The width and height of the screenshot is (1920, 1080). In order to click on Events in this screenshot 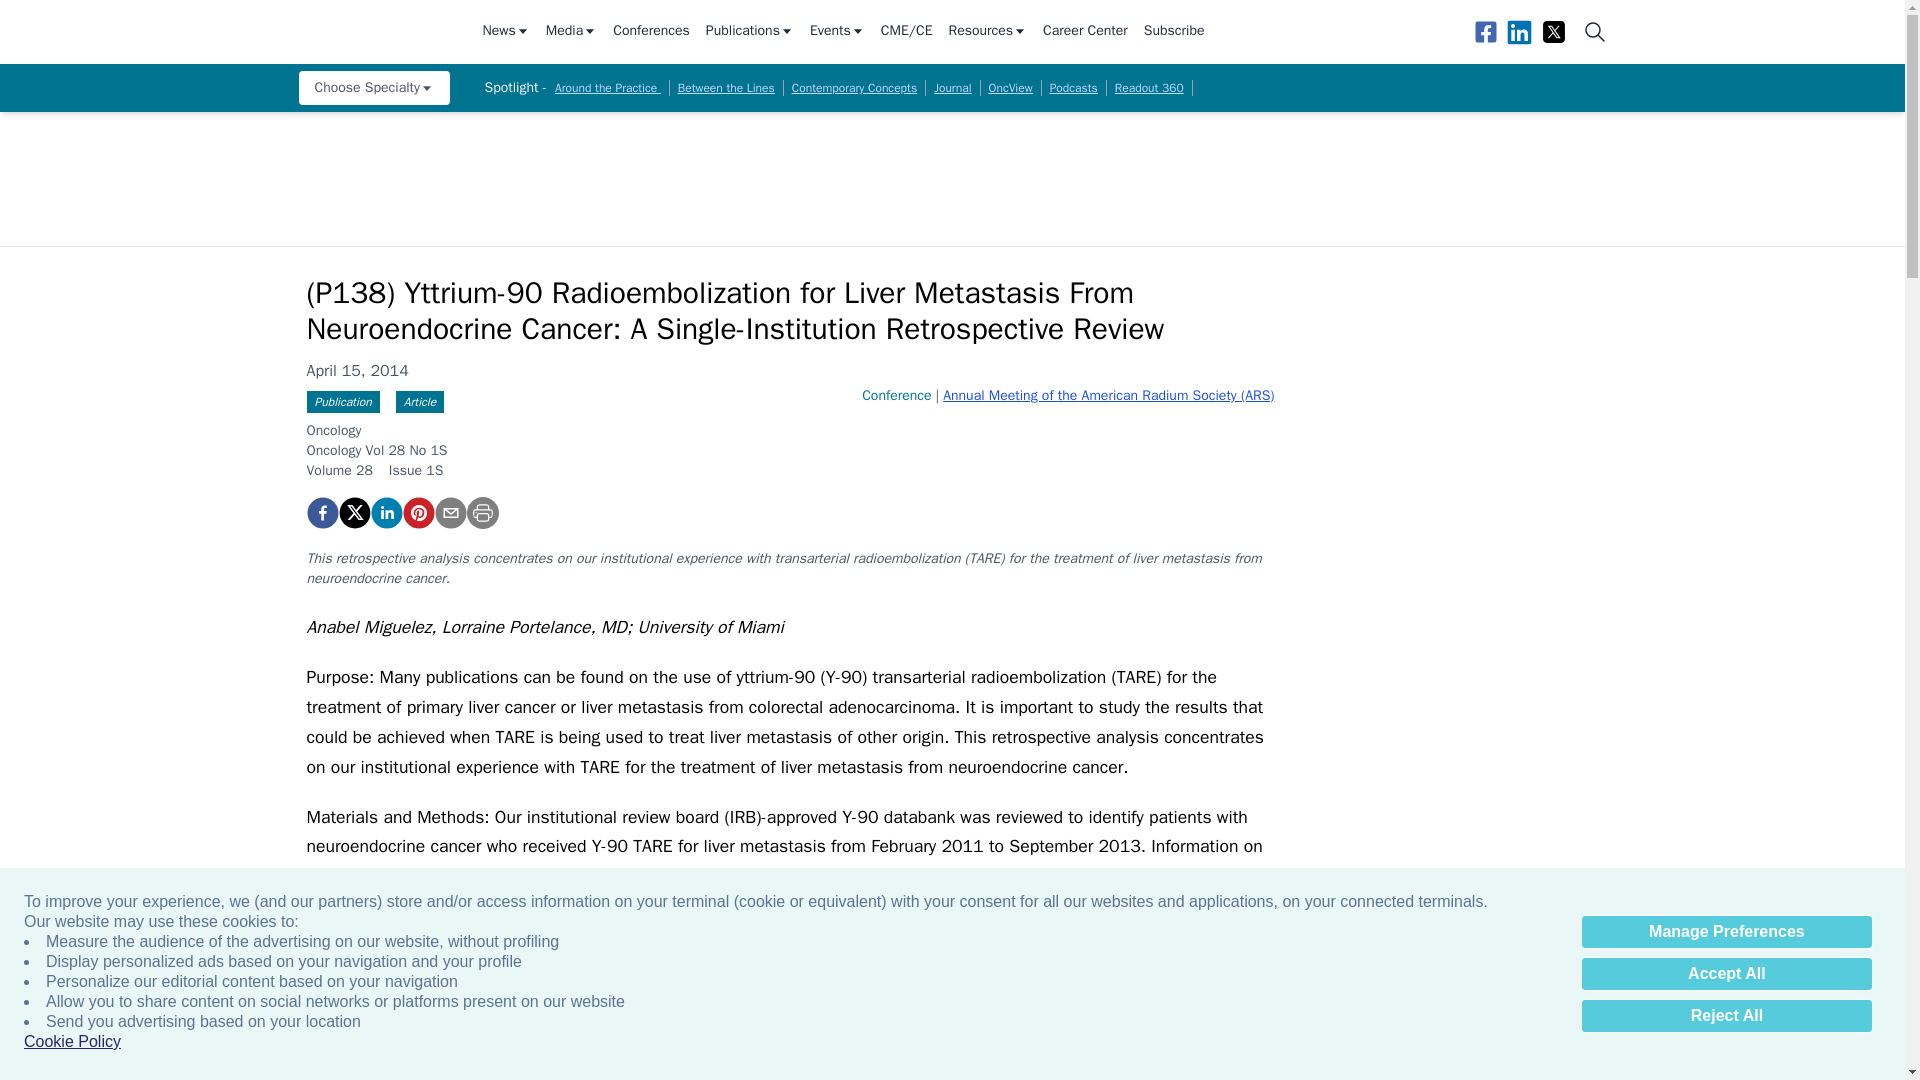, I will do `click(838, 32)`.